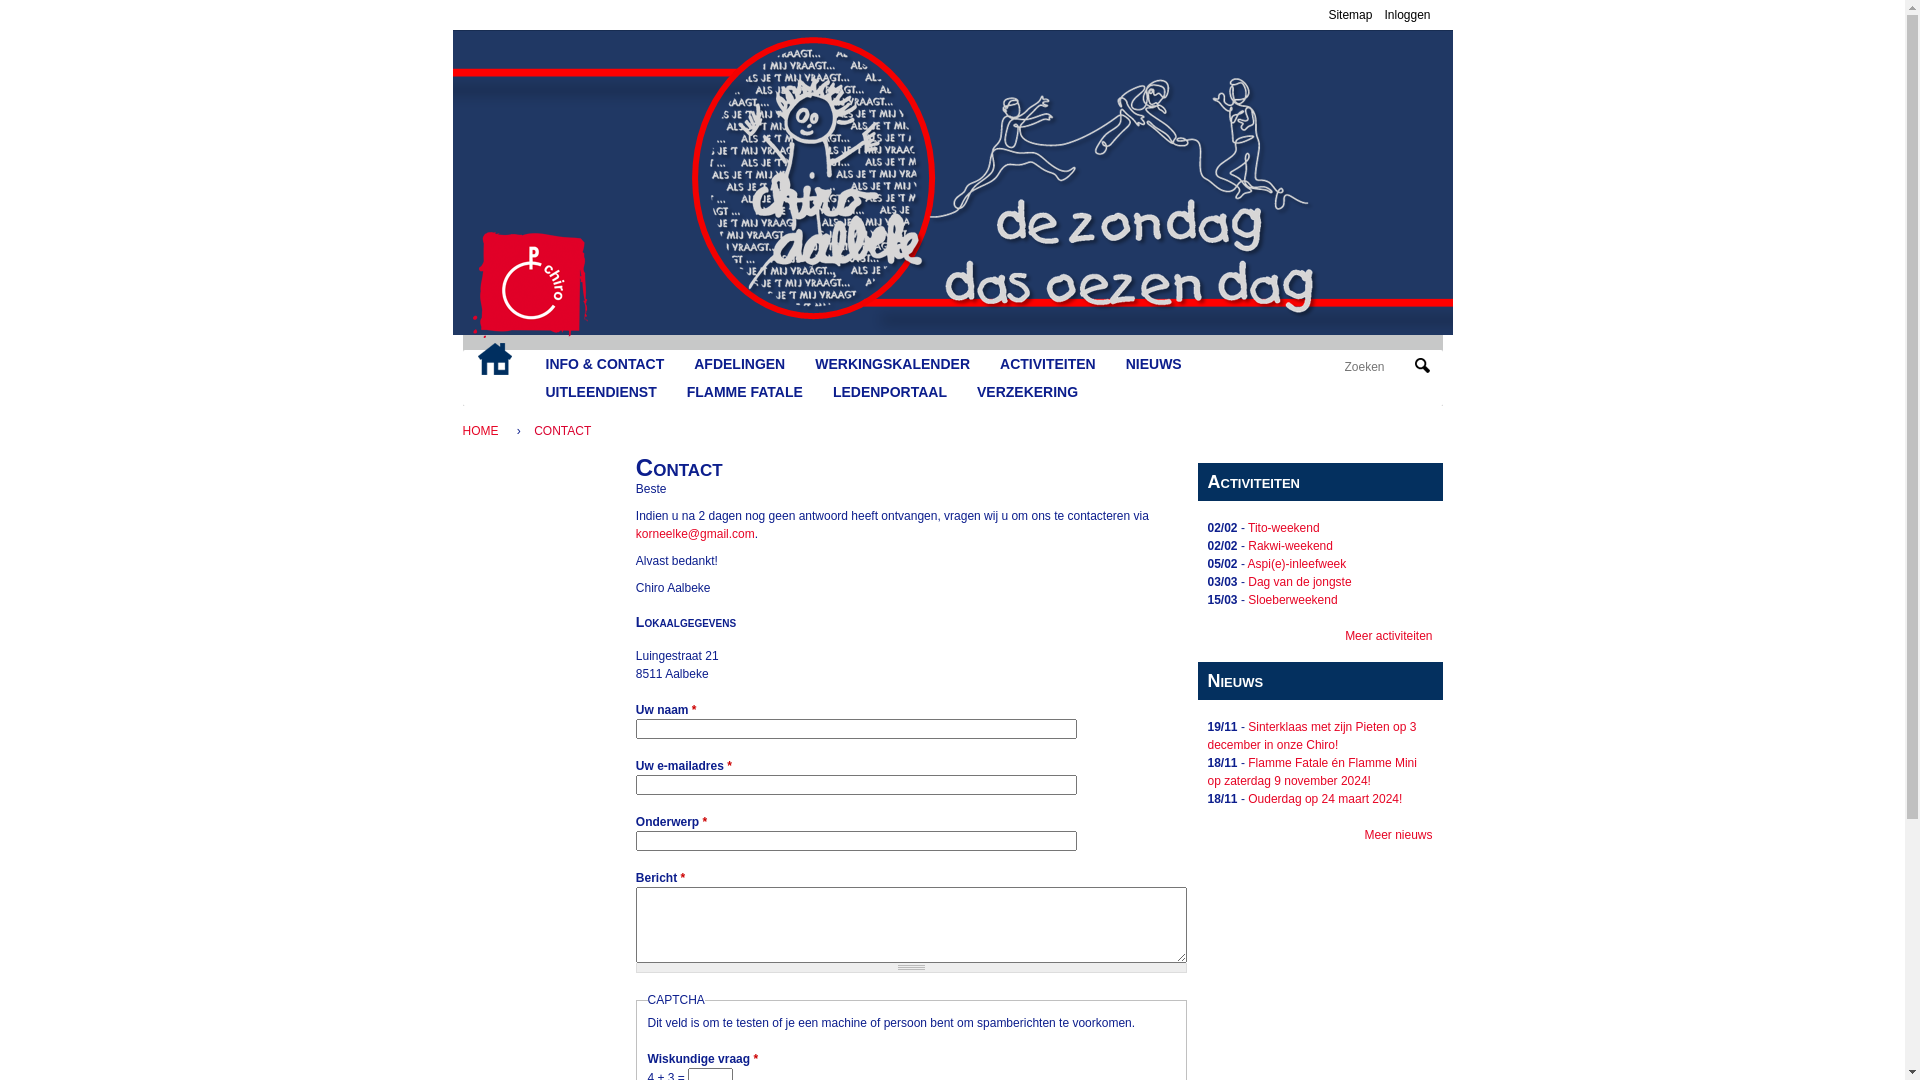 The height and width of the screenshot is (1080, 1920). I want to click on Dag van de jongste, so click(1300, 582).